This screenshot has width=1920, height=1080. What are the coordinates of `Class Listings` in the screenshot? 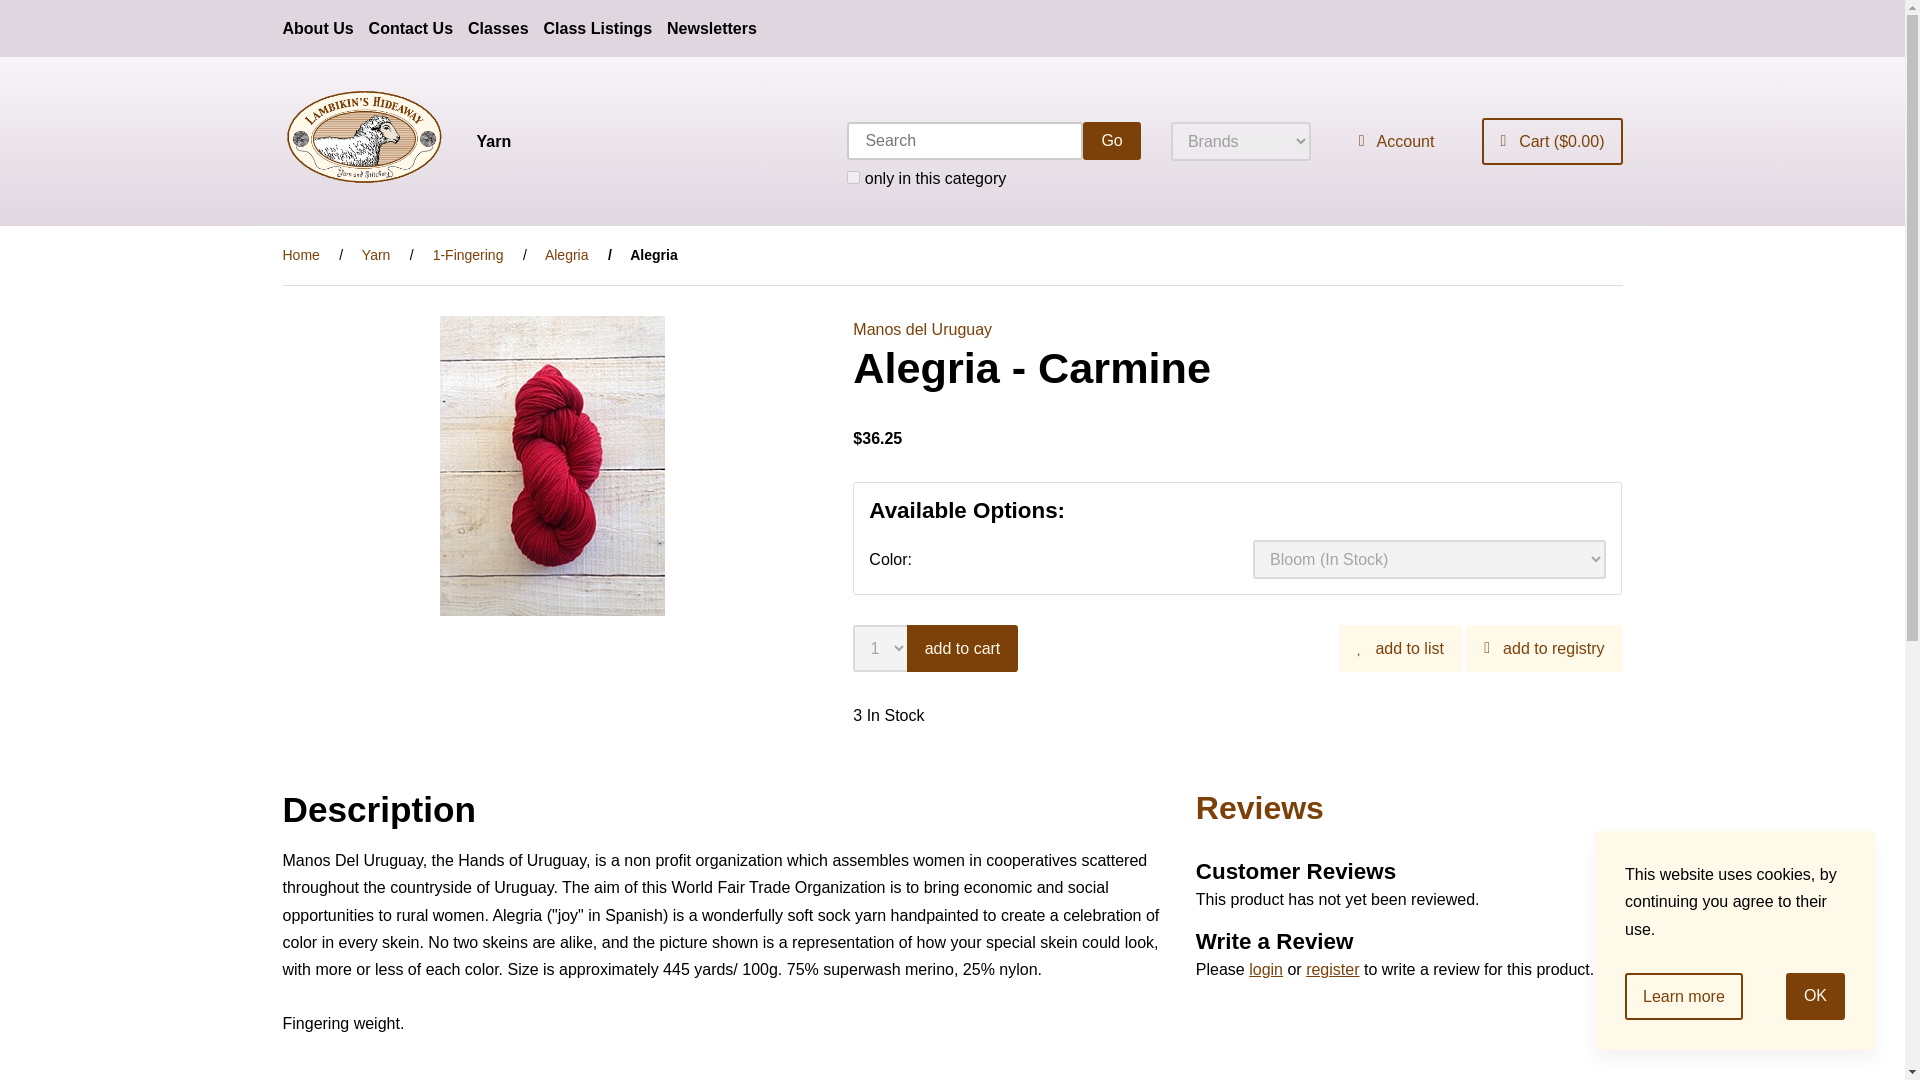 It's located at (598, 28).